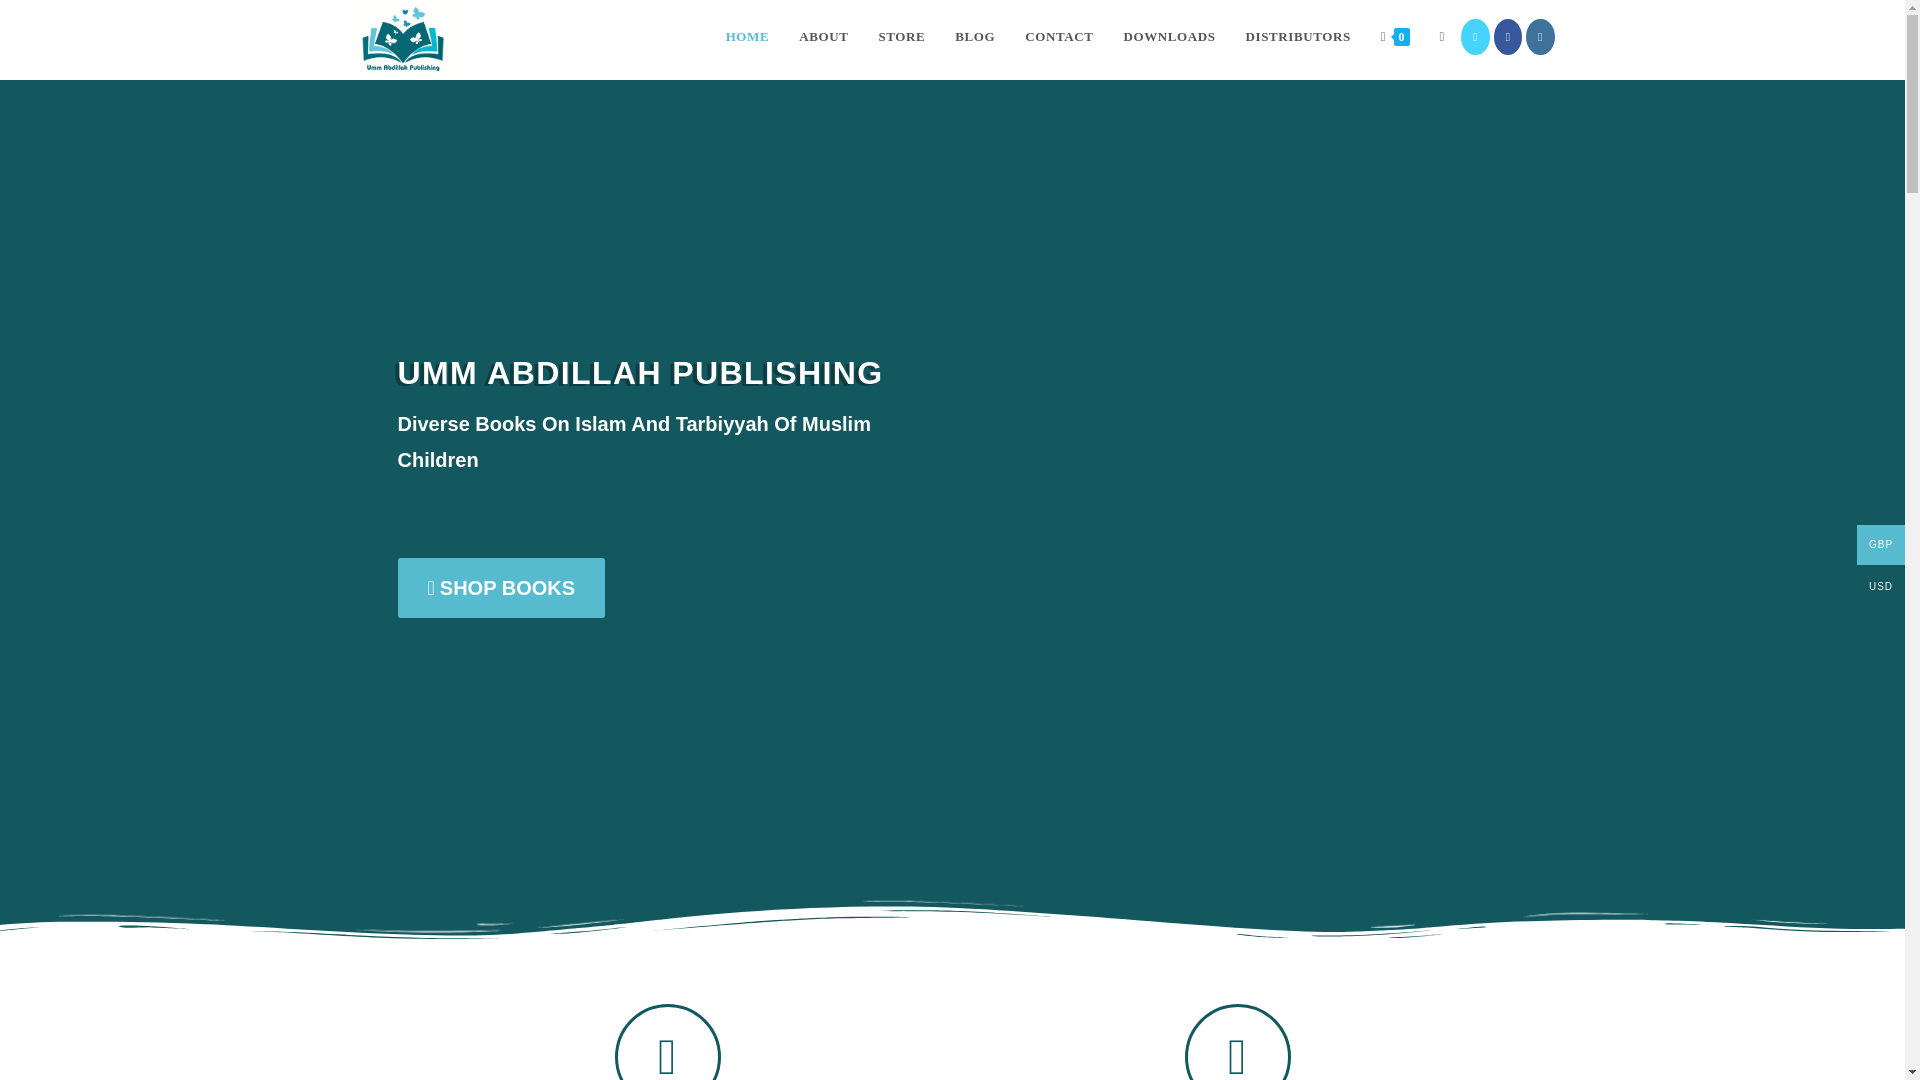  Describe the element at coordinates (901, 37) in the screenshot. I see `STORE` at that location.